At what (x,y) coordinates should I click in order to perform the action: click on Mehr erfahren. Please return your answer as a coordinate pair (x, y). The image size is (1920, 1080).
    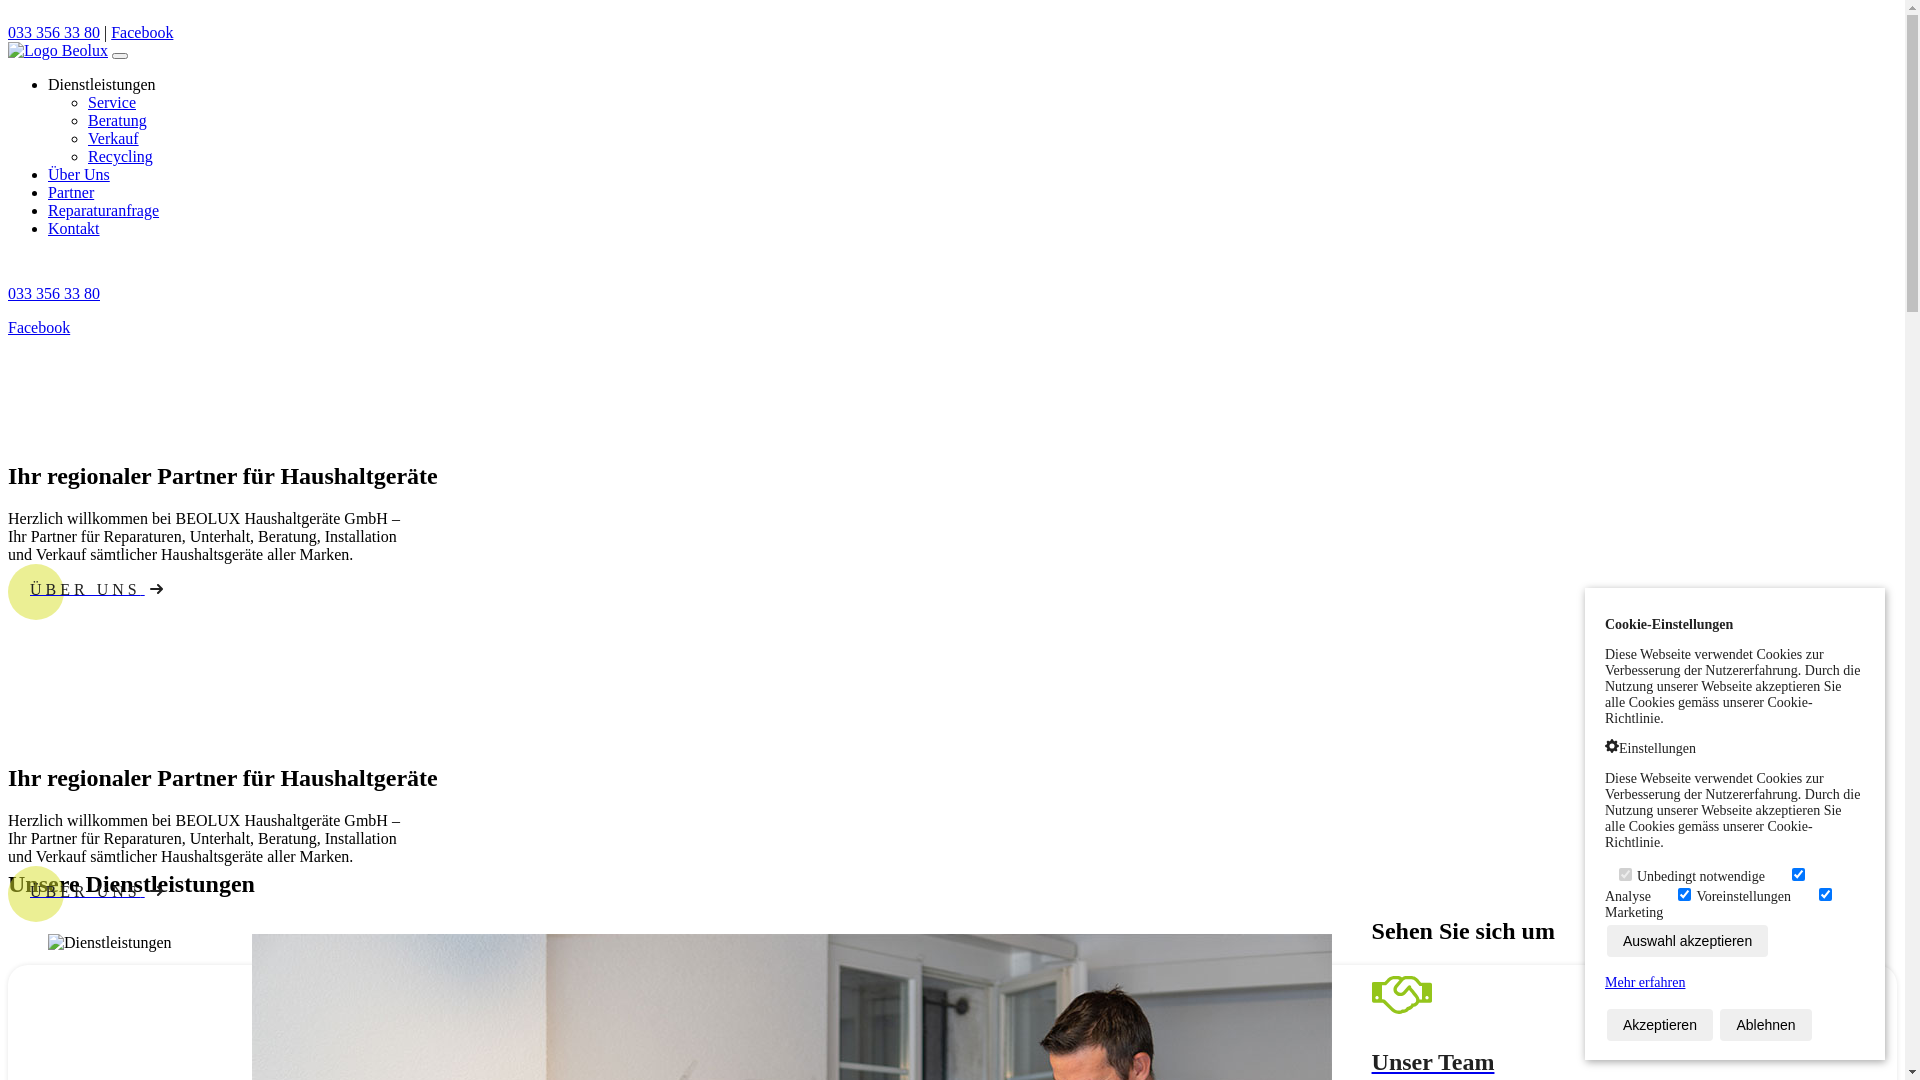
    Looking at the image, I should click on (1645, 982).